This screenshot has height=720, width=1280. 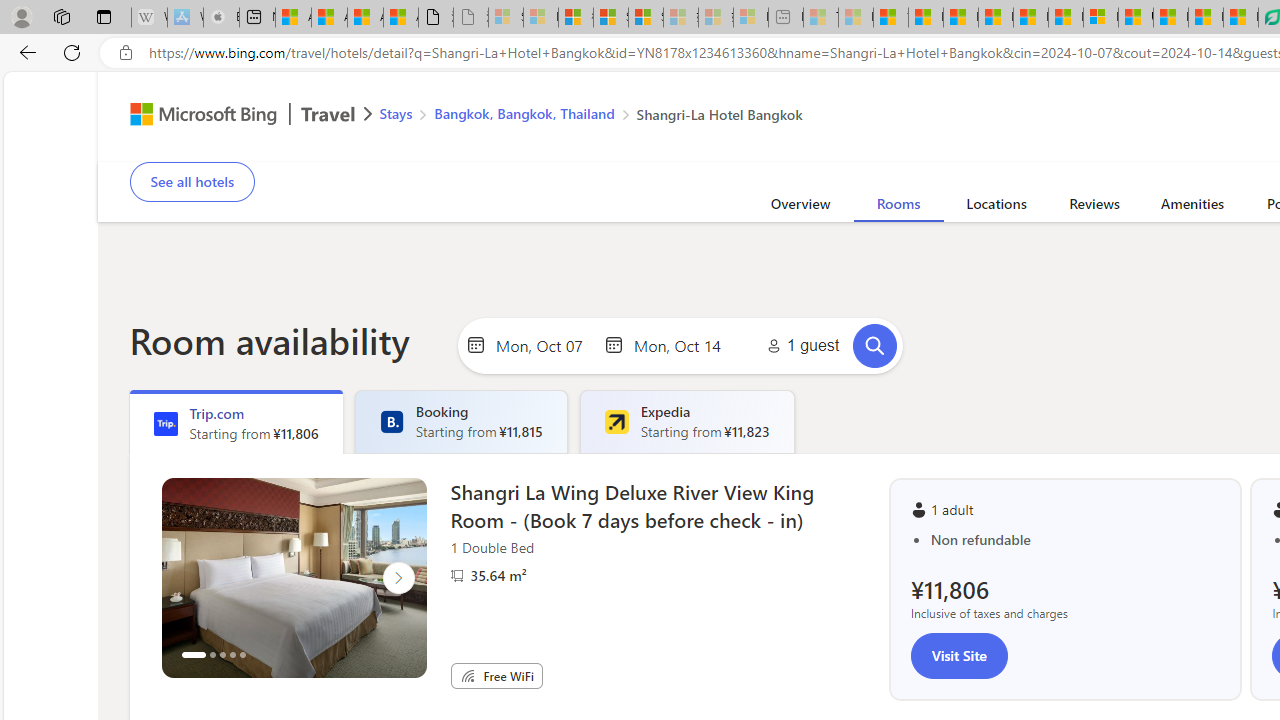 I want to click on Airport transportation, so click(x=874, y=148).